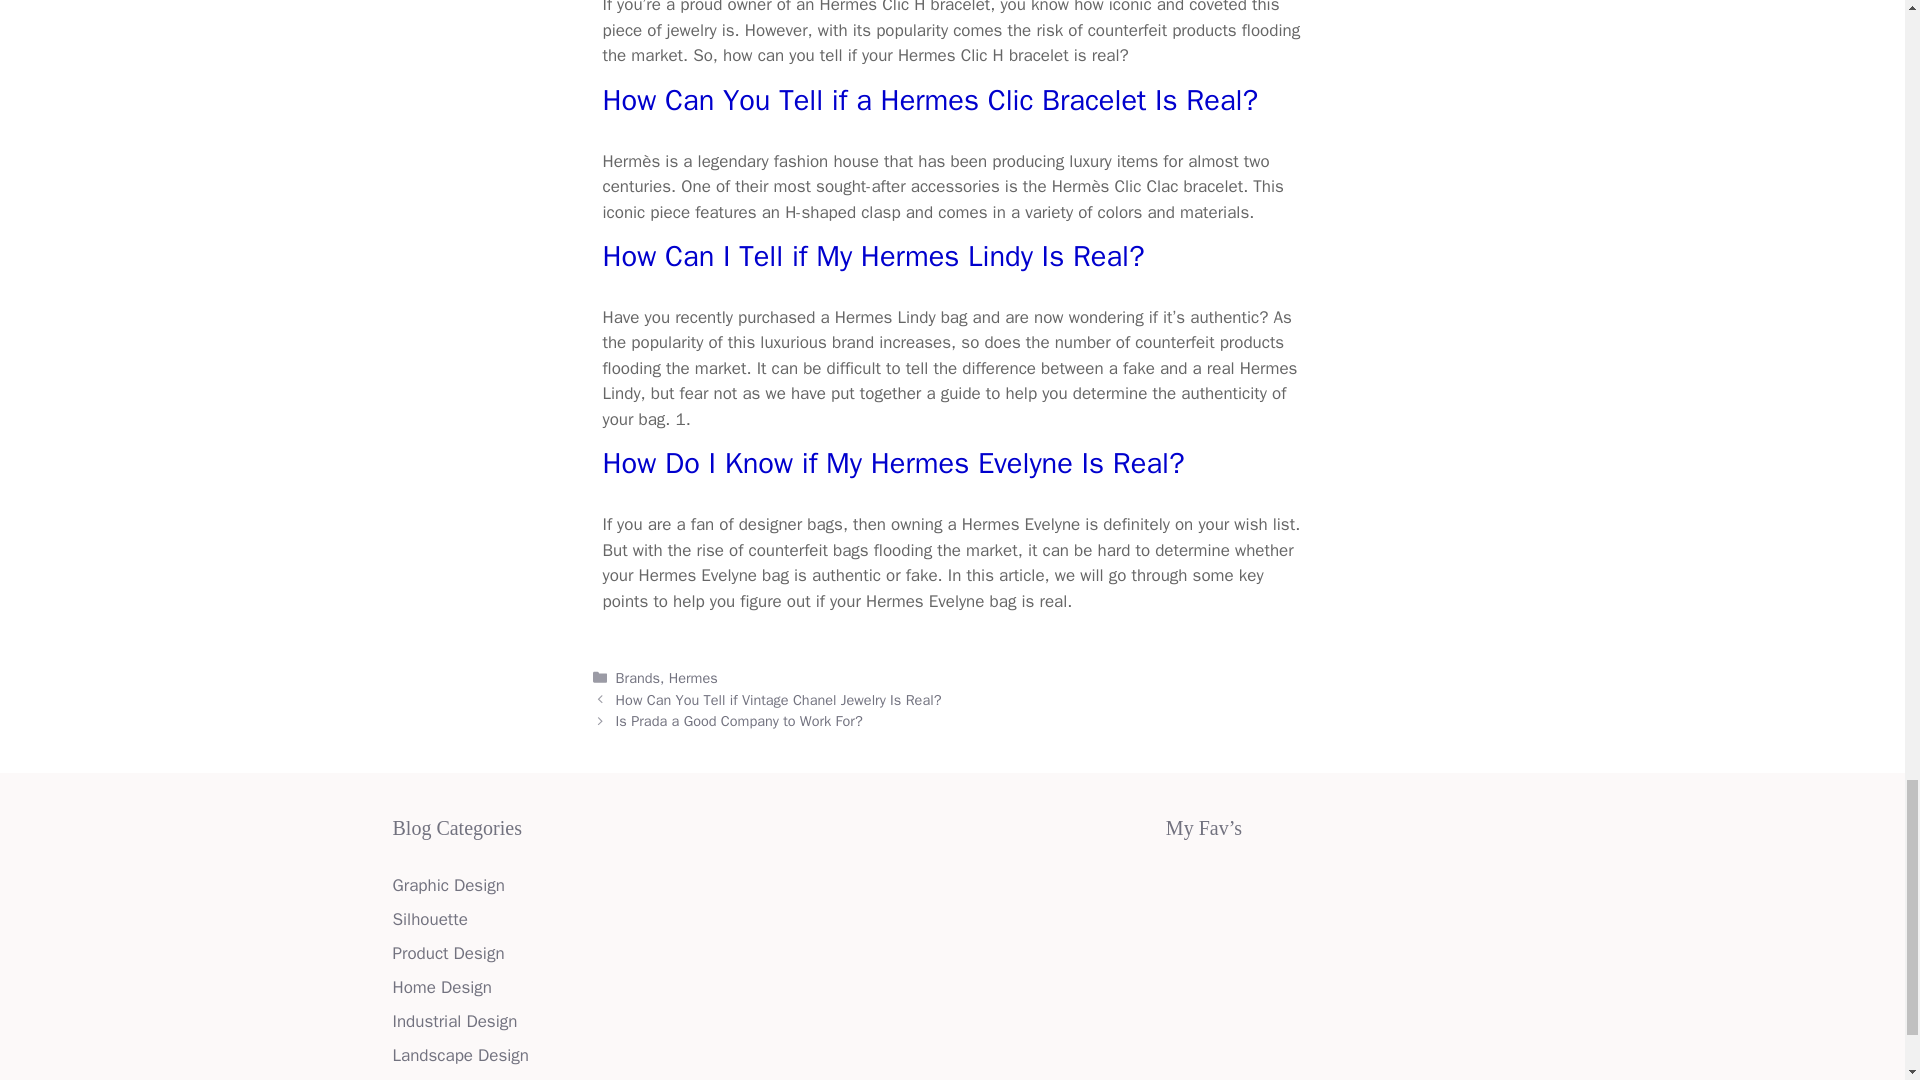 The image size is (1920, 1080). I want to click on How Can You Tell if a Hermes Clic Bracelet Is Real?, so click(930, 100).